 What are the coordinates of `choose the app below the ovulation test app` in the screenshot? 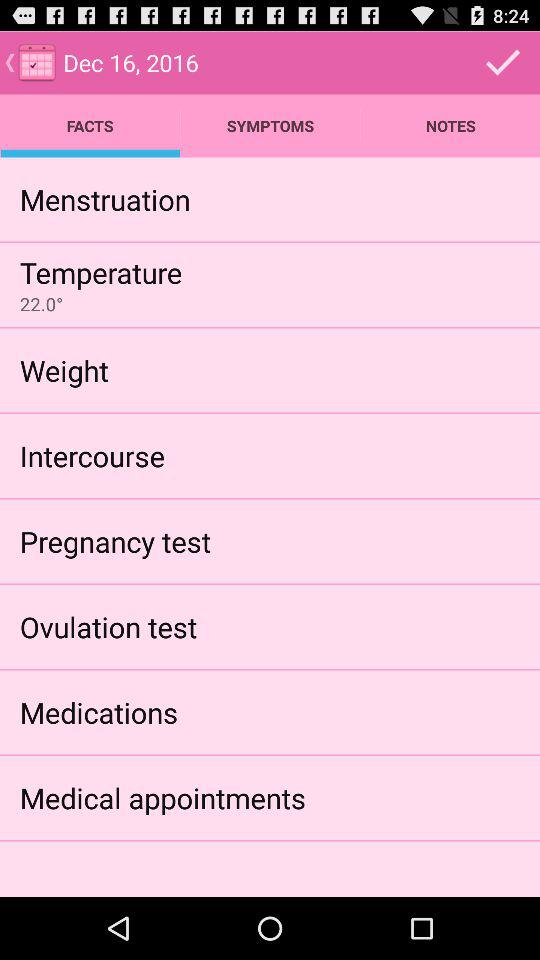 It's located at (98, 712).